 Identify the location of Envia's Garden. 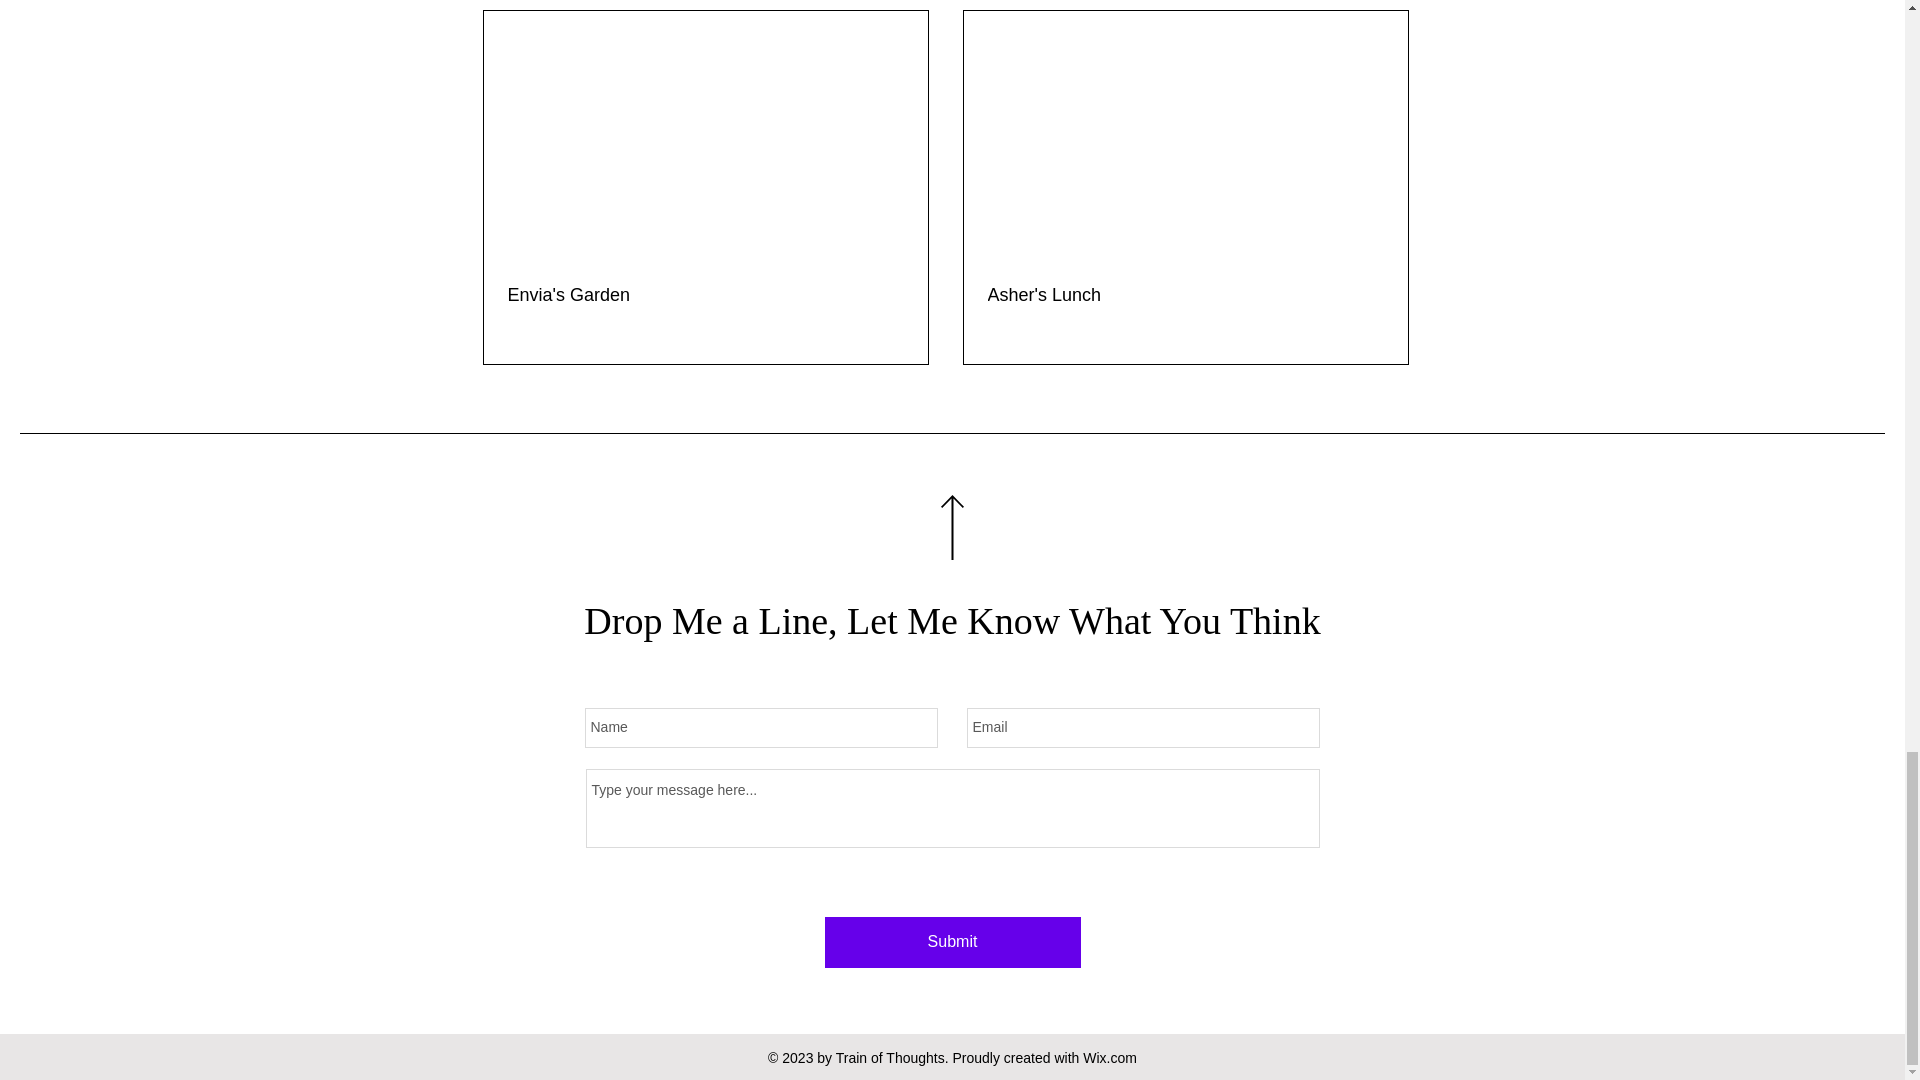
(706, 295).